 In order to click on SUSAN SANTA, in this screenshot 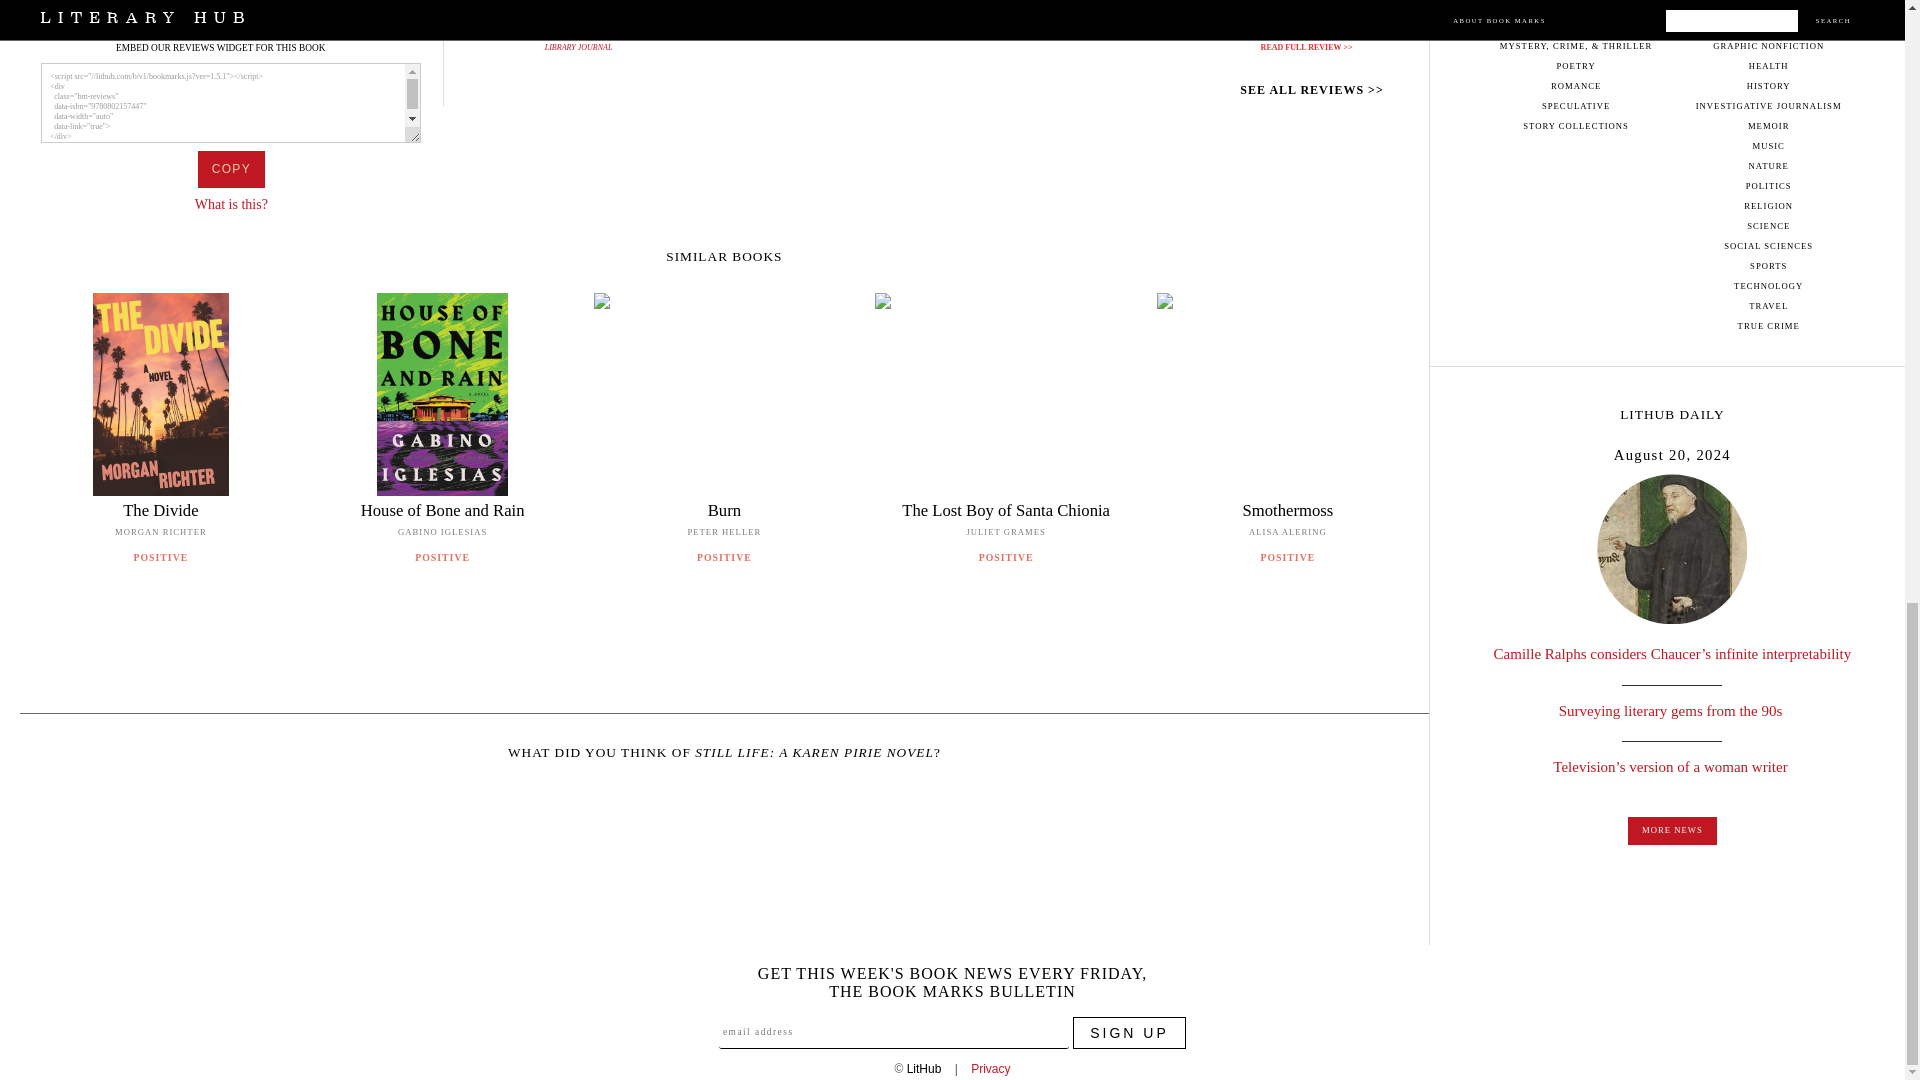, I will do `click(584, 33)`.